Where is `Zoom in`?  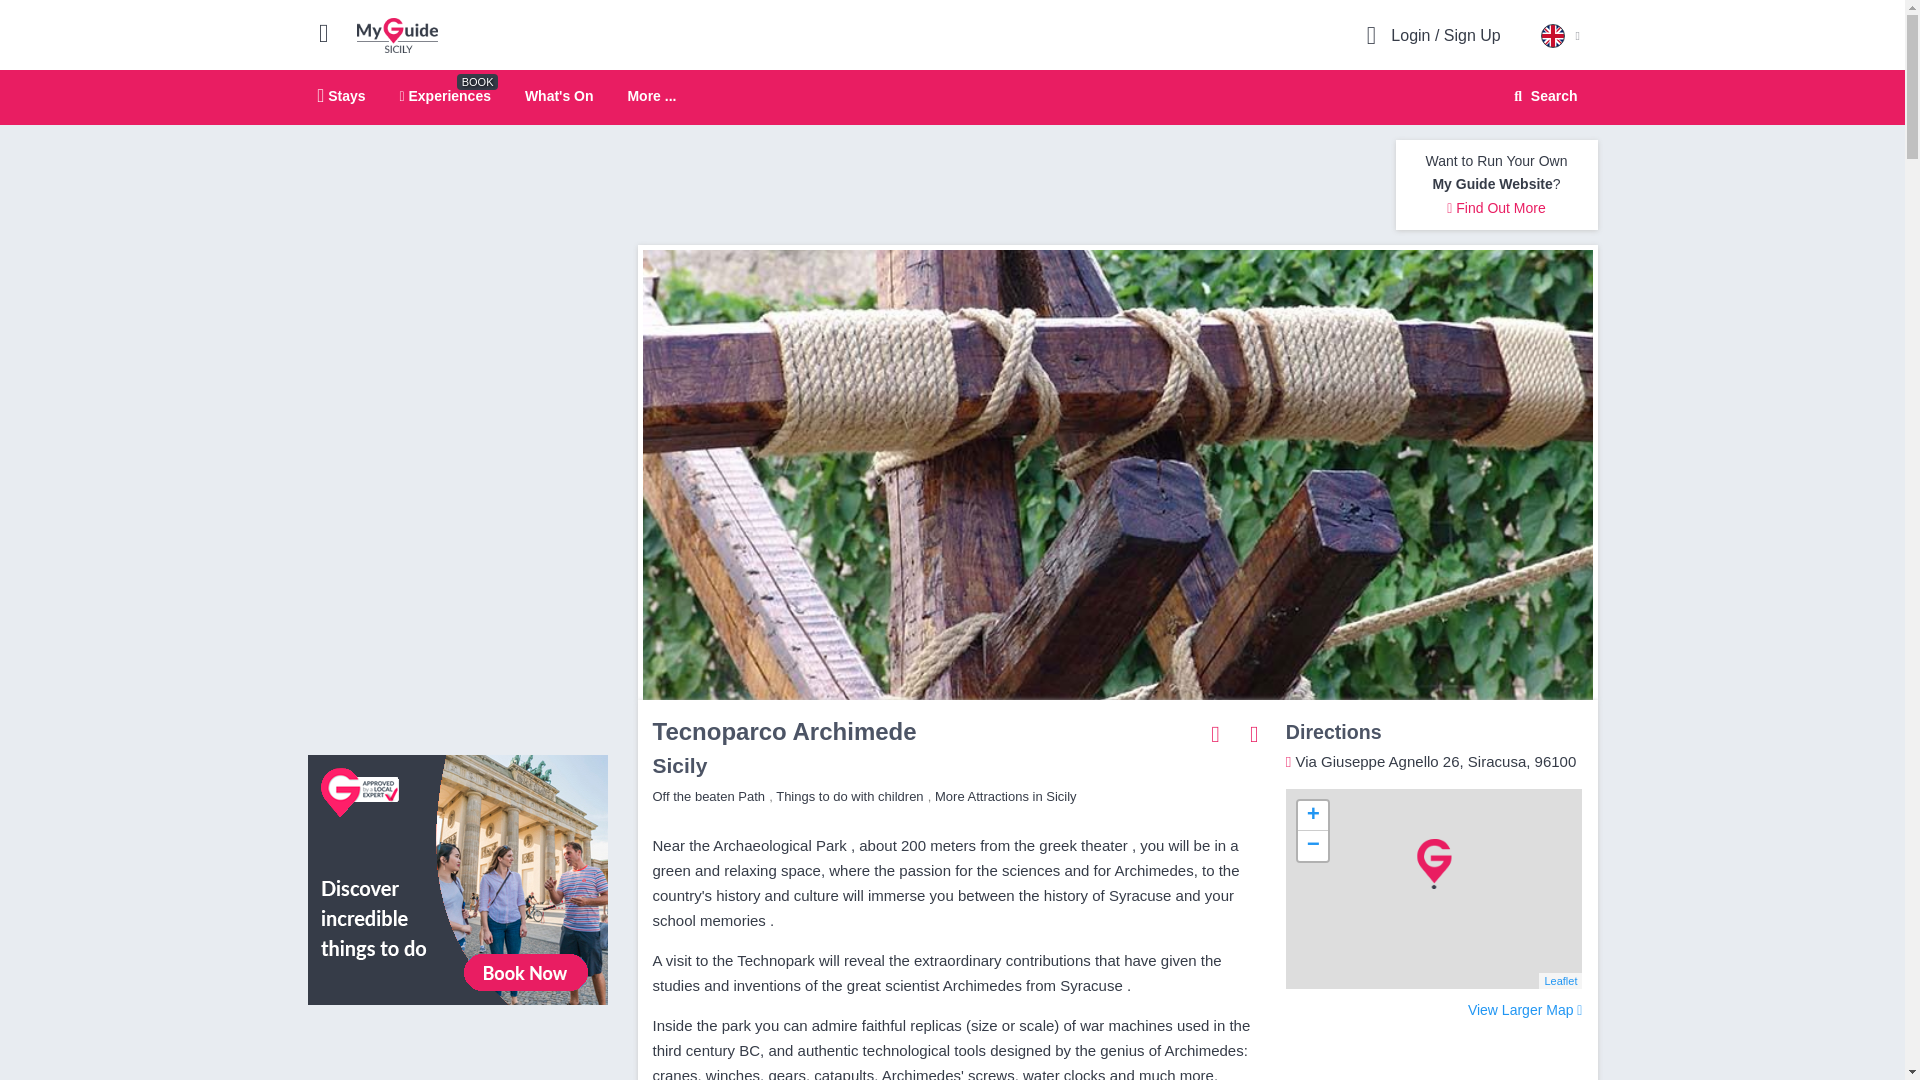
Zoom in is located at coordinates (1312, 816).